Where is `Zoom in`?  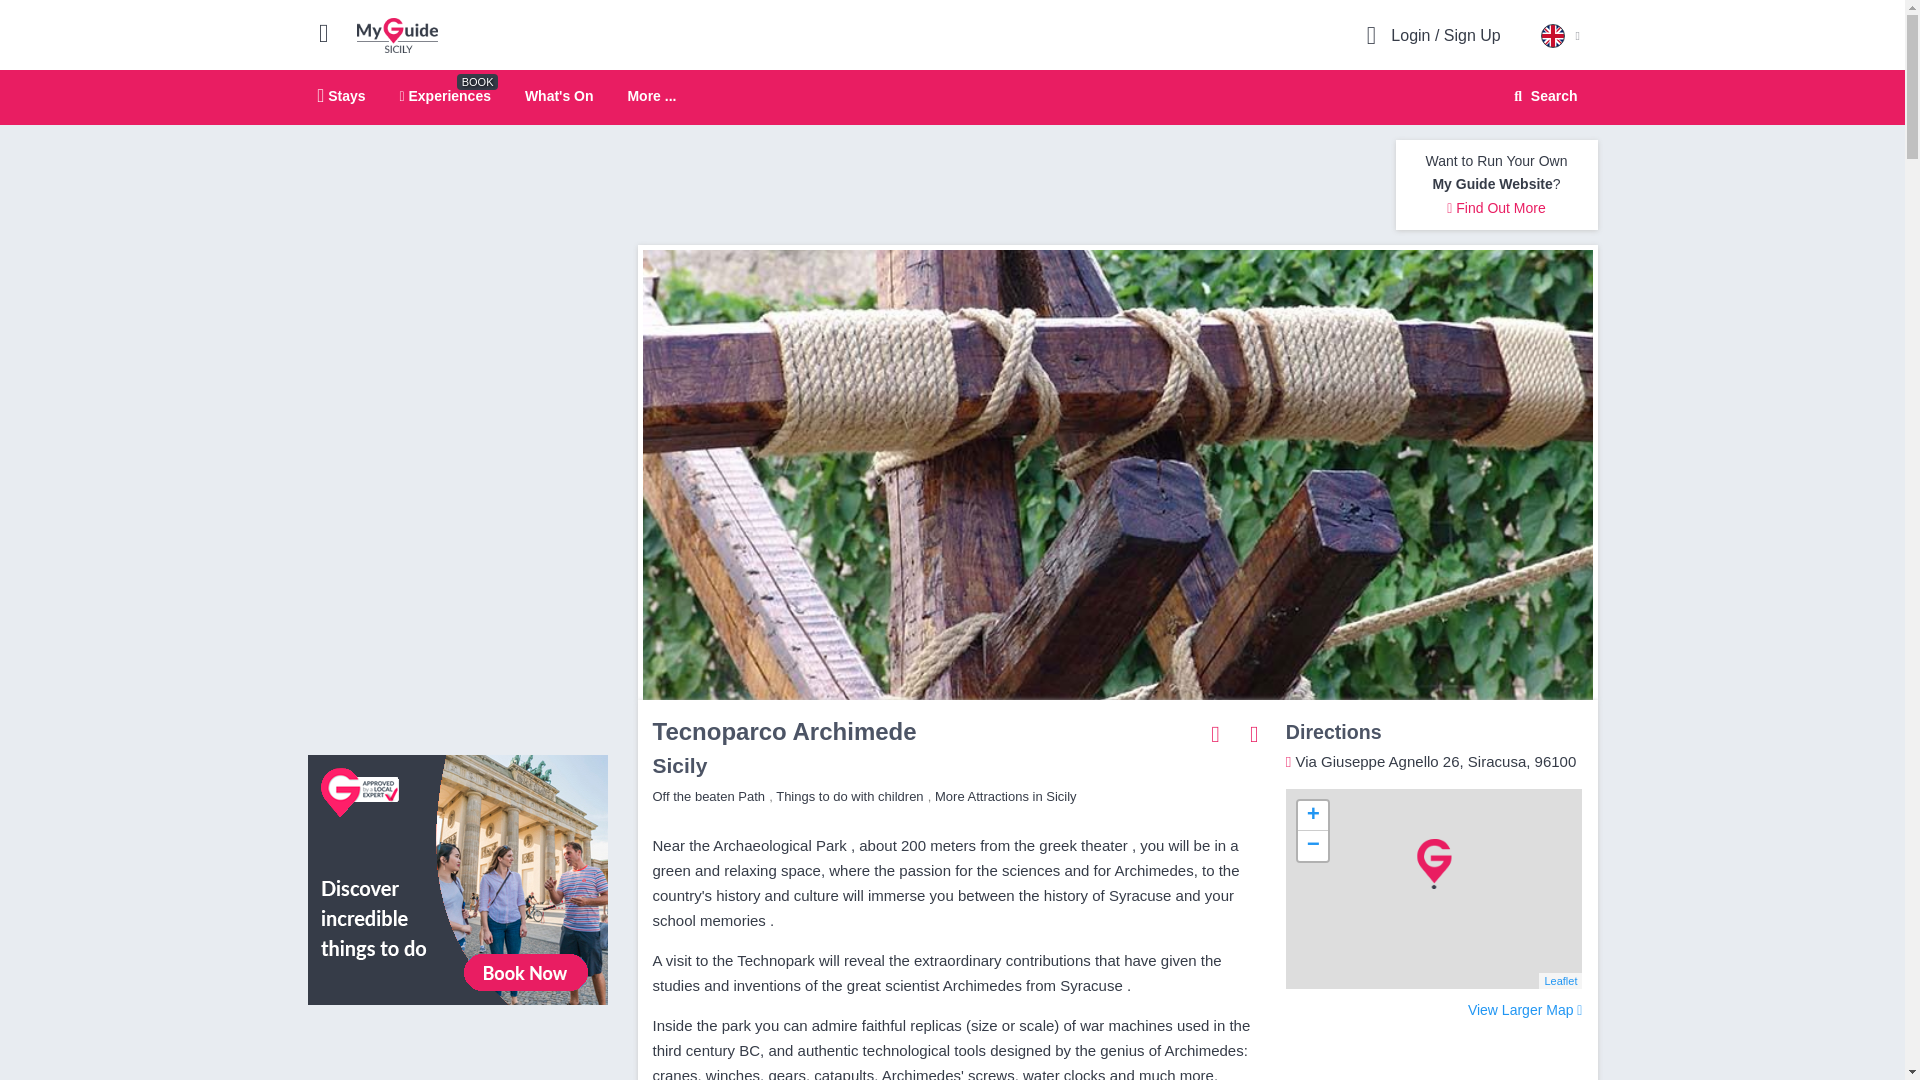
Zoom in is located at coordinates (1312, 816).